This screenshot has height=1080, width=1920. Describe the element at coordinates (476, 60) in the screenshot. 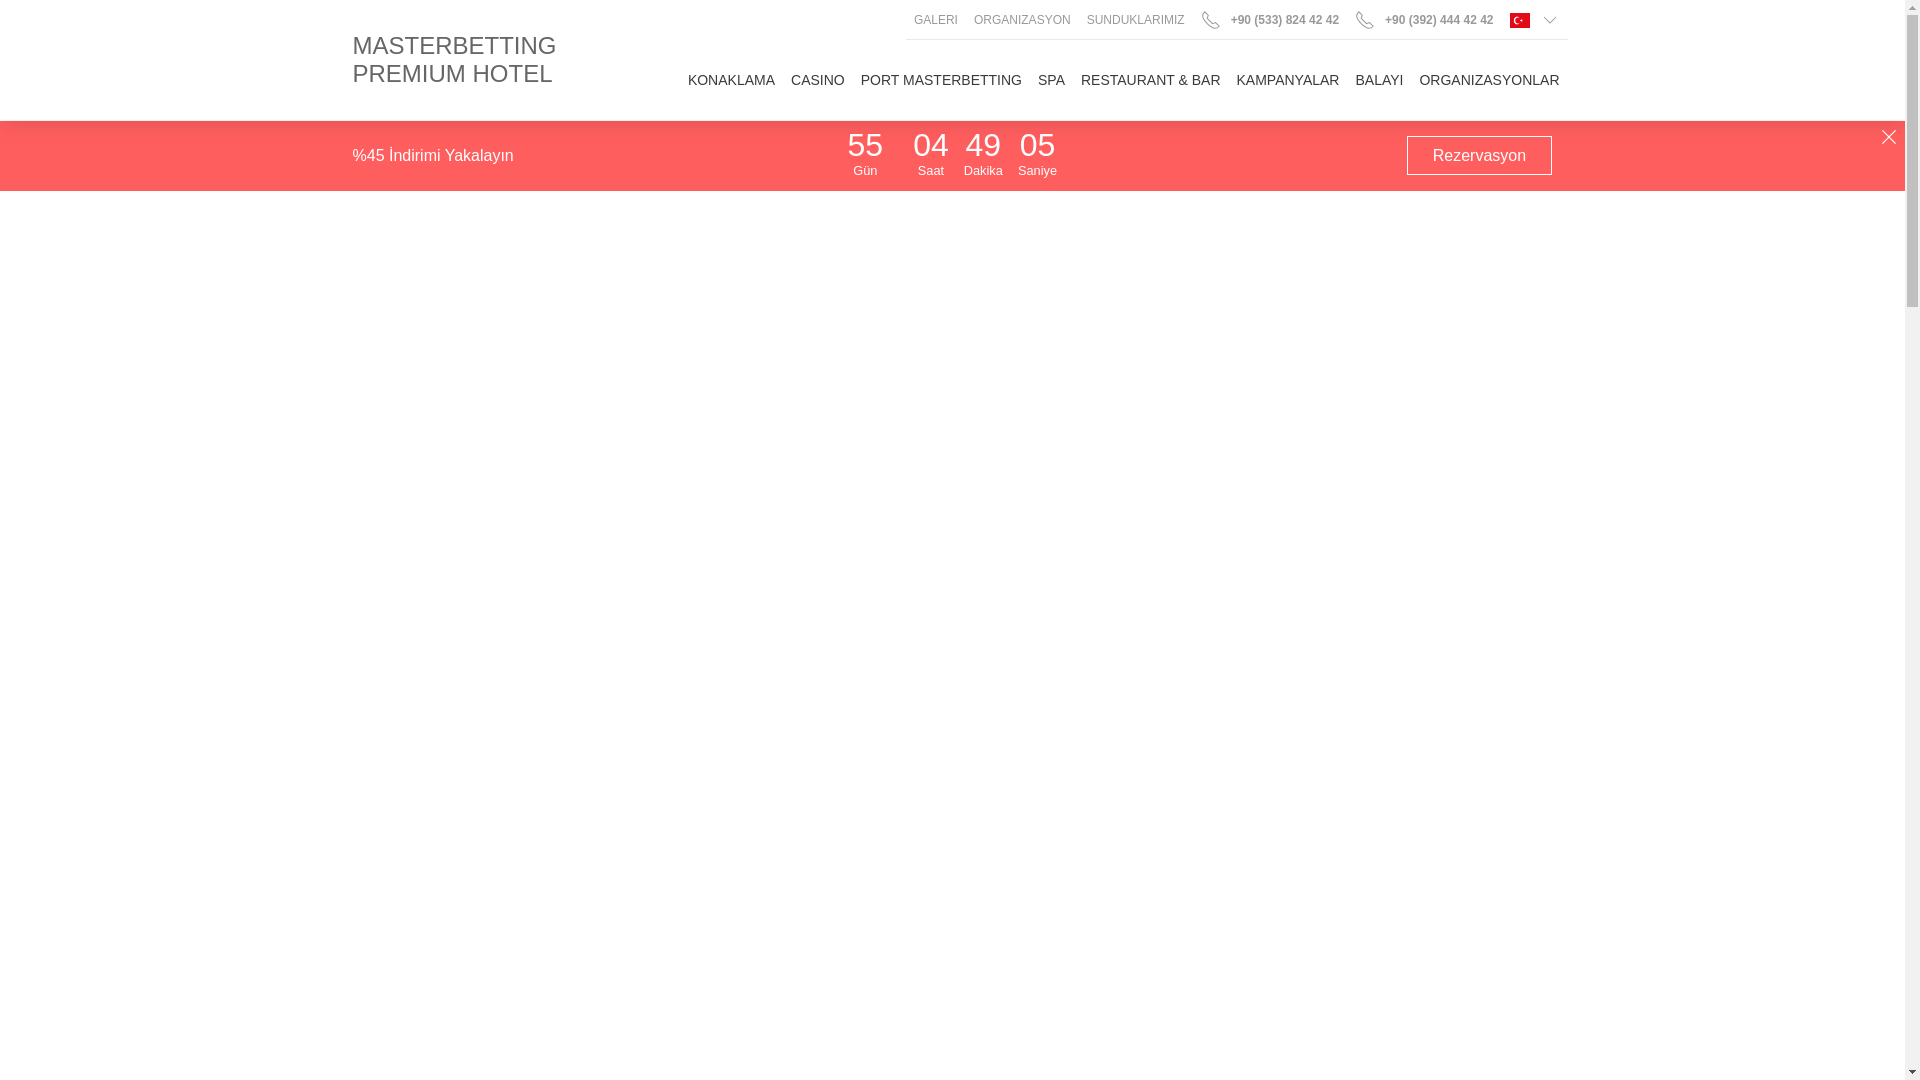

I see `MASTERBETTING PREMIUM HOTEL` at that location.